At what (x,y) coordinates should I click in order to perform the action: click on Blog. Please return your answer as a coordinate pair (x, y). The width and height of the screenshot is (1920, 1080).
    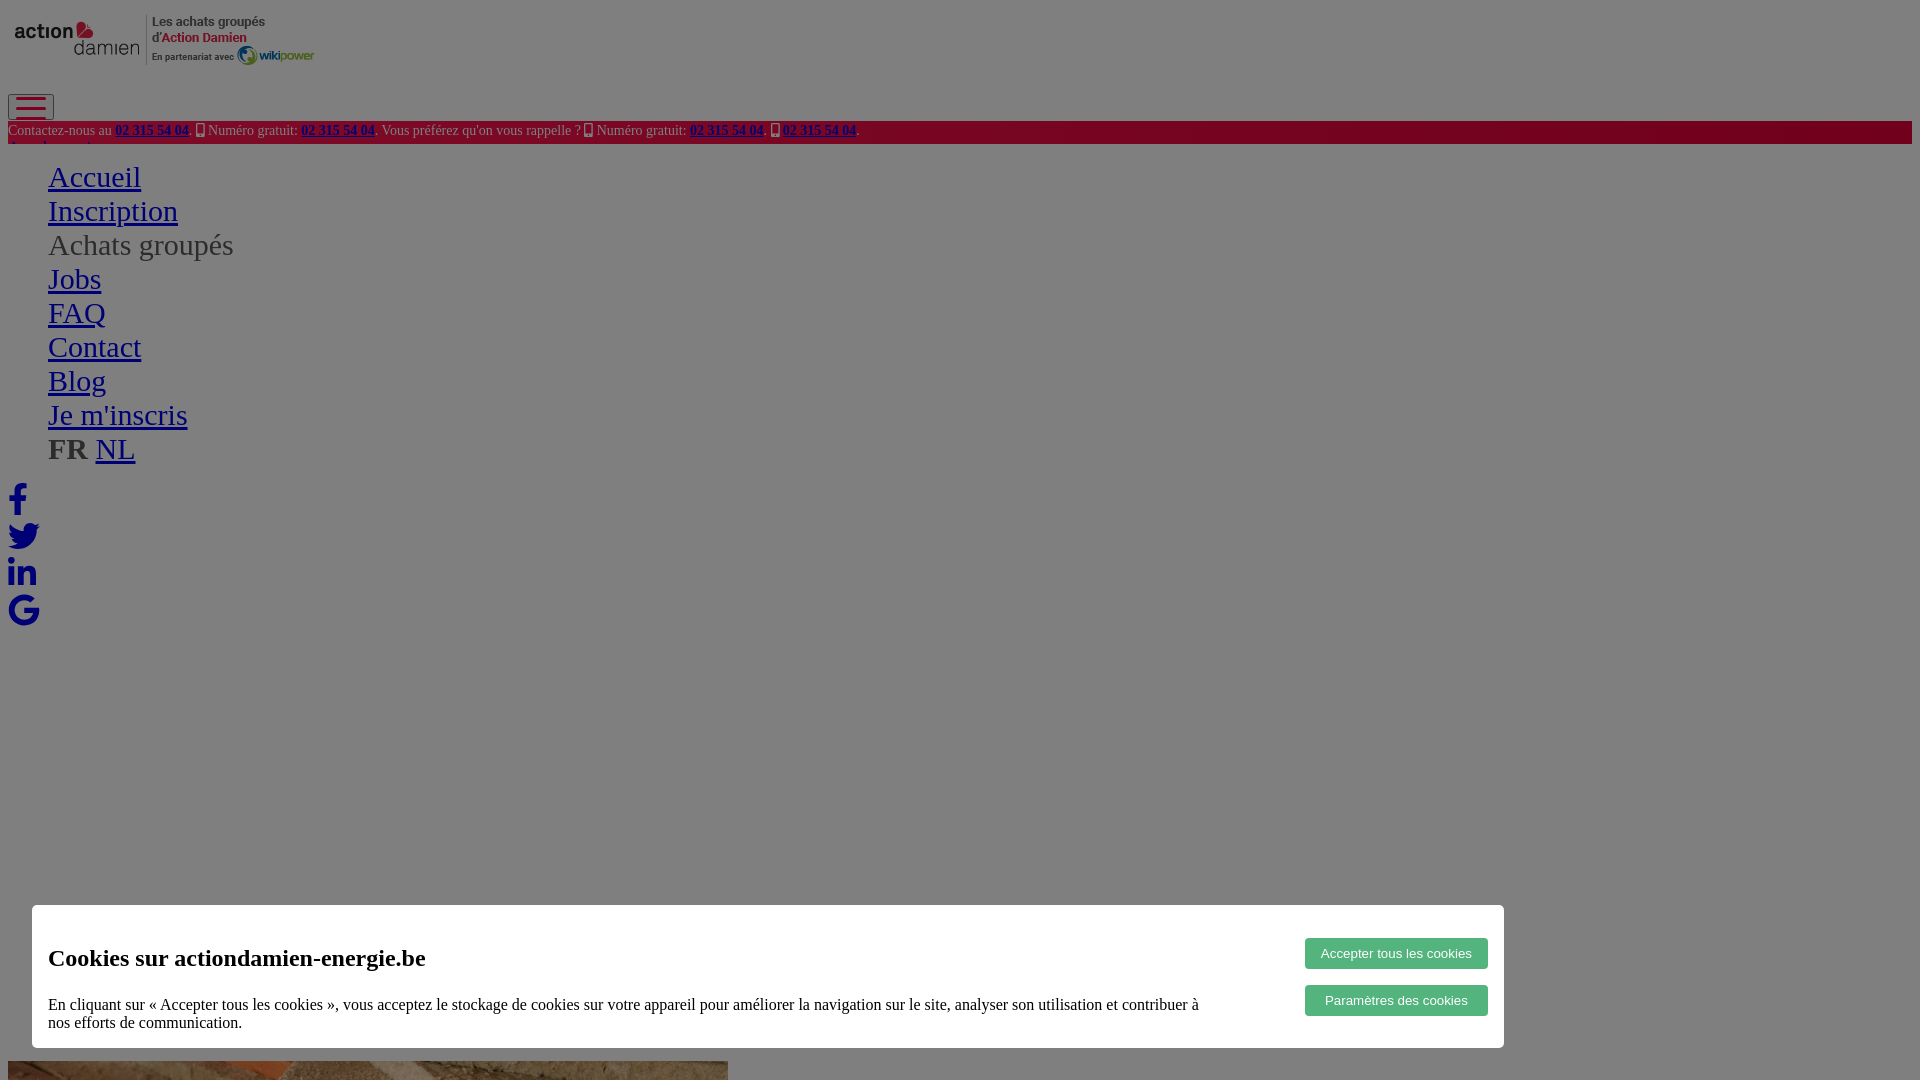
    Looking at the image, I should click on (77, 380).